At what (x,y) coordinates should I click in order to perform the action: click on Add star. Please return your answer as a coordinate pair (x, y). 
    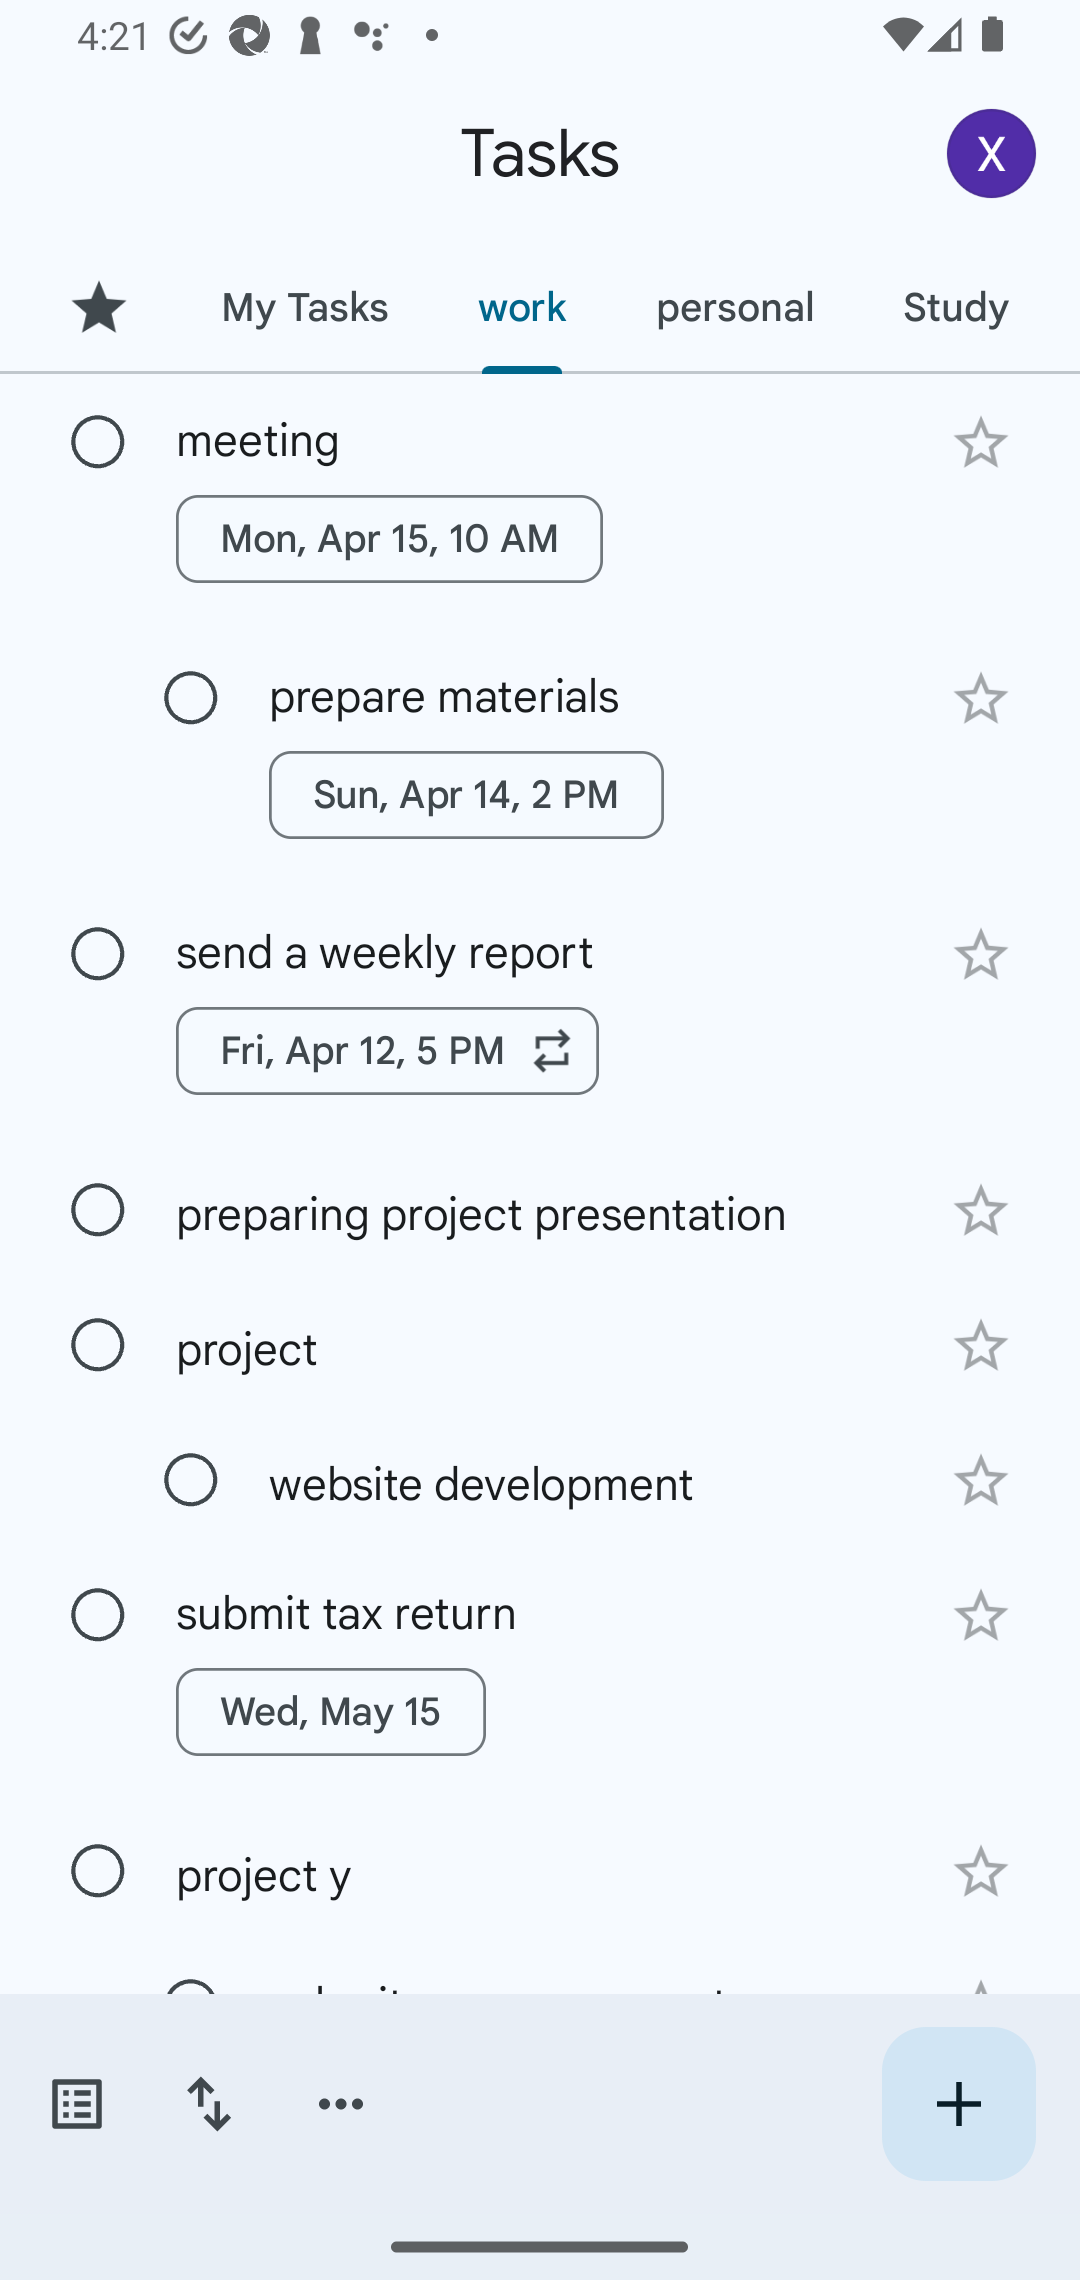
    Looking at the image, I should click on (980, 700).